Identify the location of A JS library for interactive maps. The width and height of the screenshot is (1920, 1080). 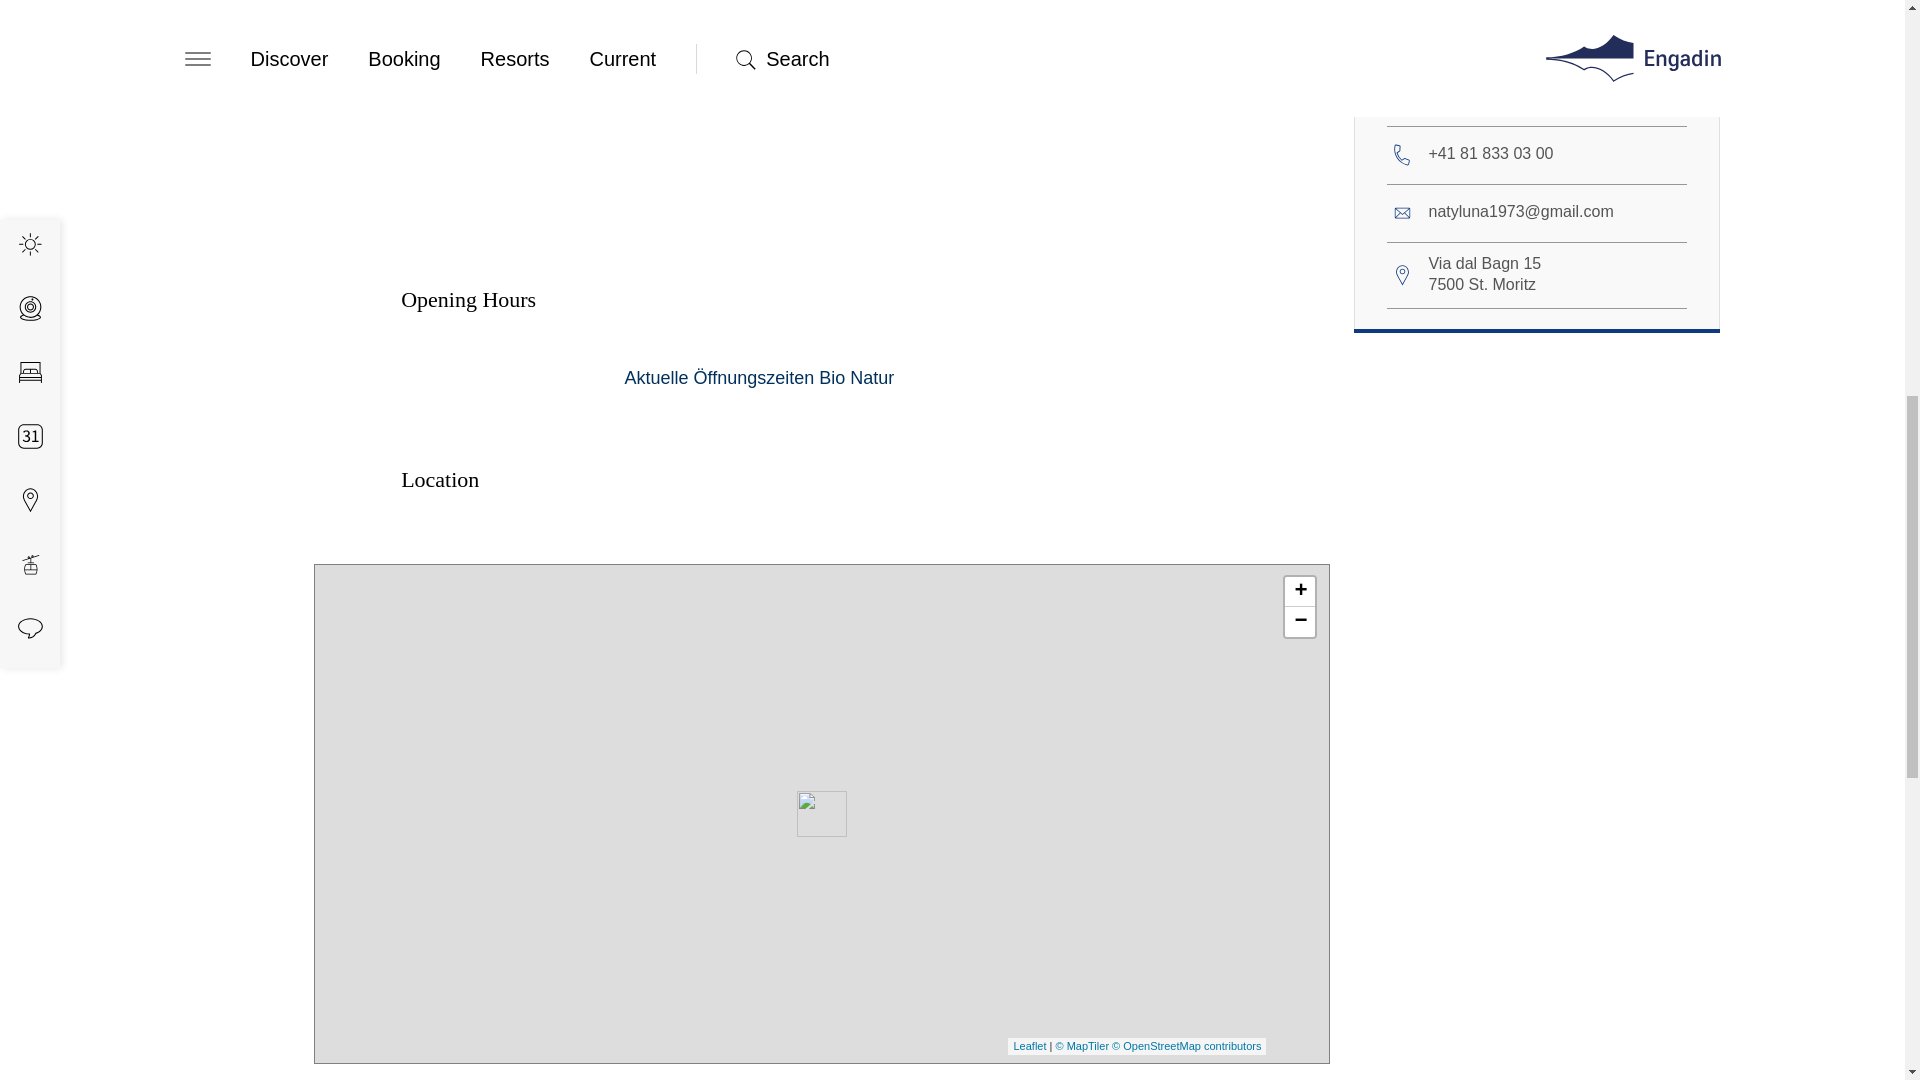
(1030, 1046).